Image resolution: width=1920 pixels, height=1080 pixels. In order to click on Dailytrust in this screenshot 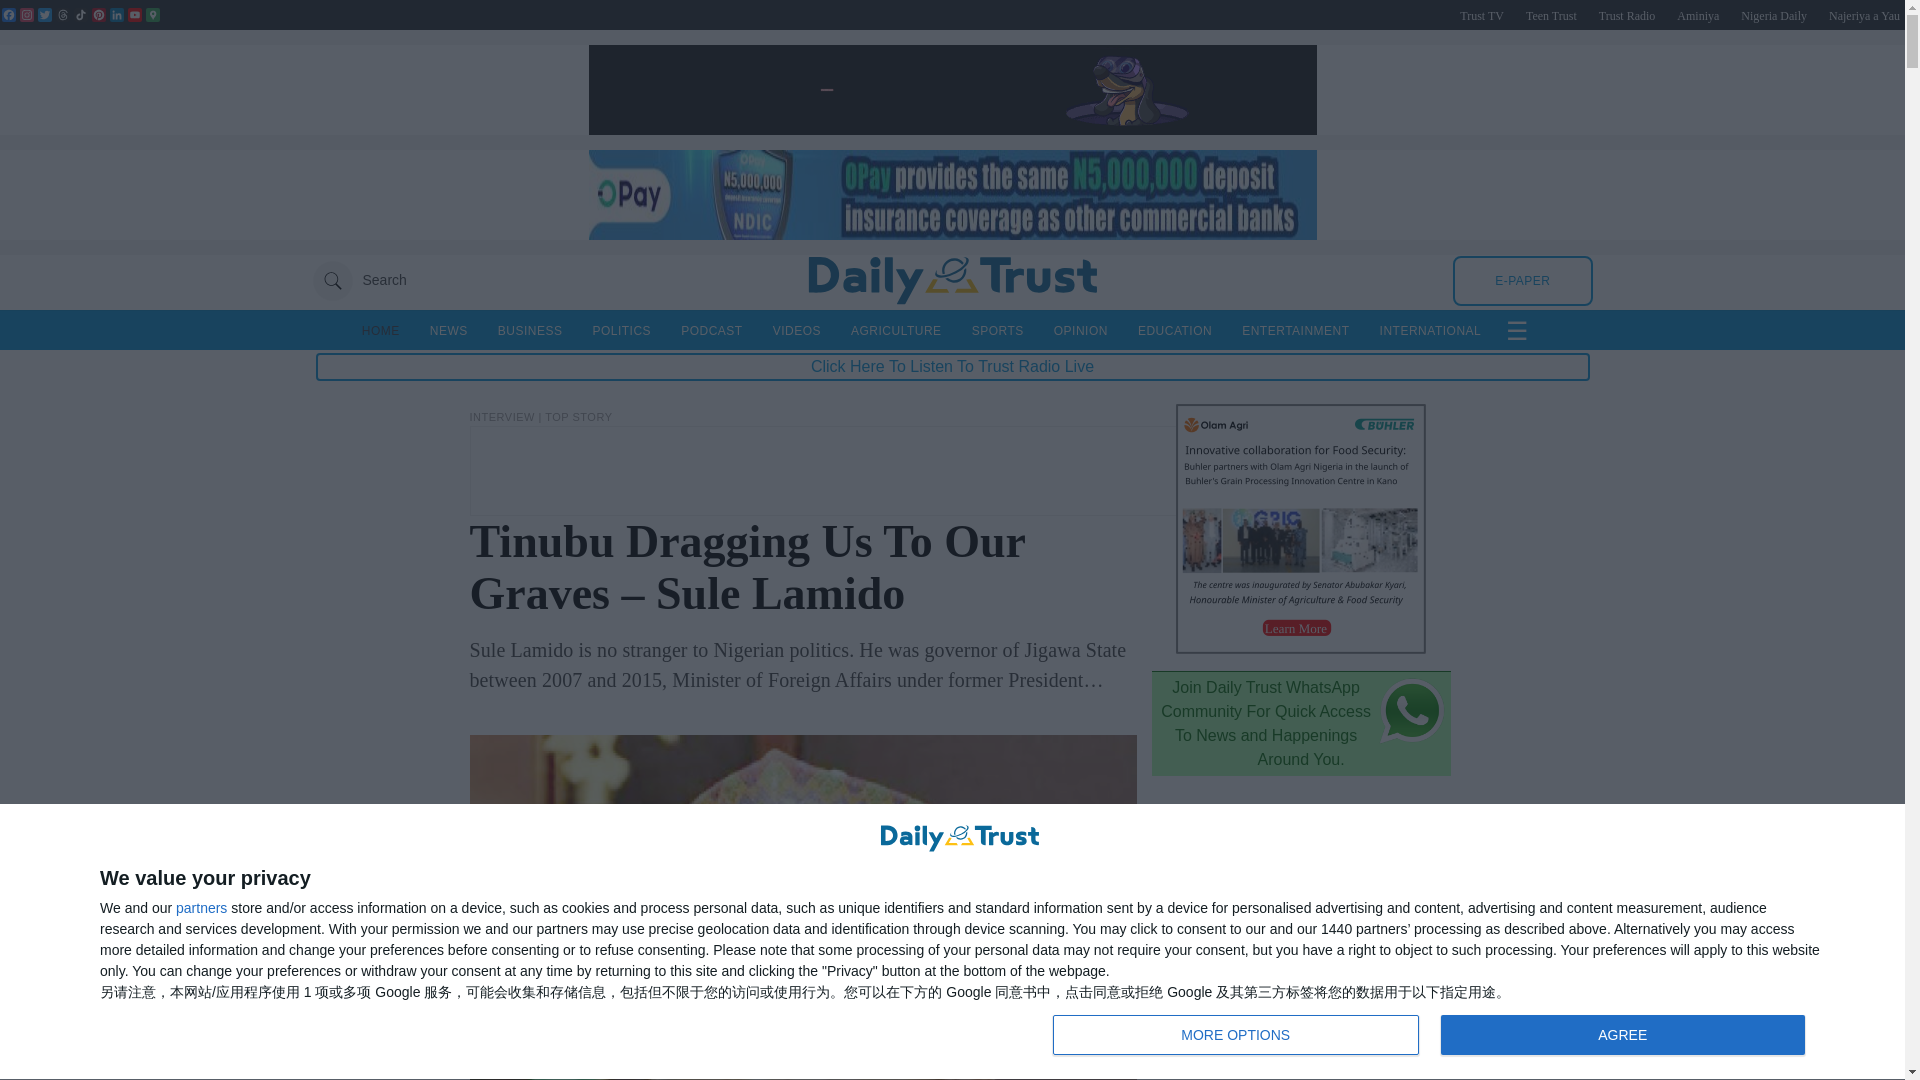, I will do `click(1433, 1036)`.